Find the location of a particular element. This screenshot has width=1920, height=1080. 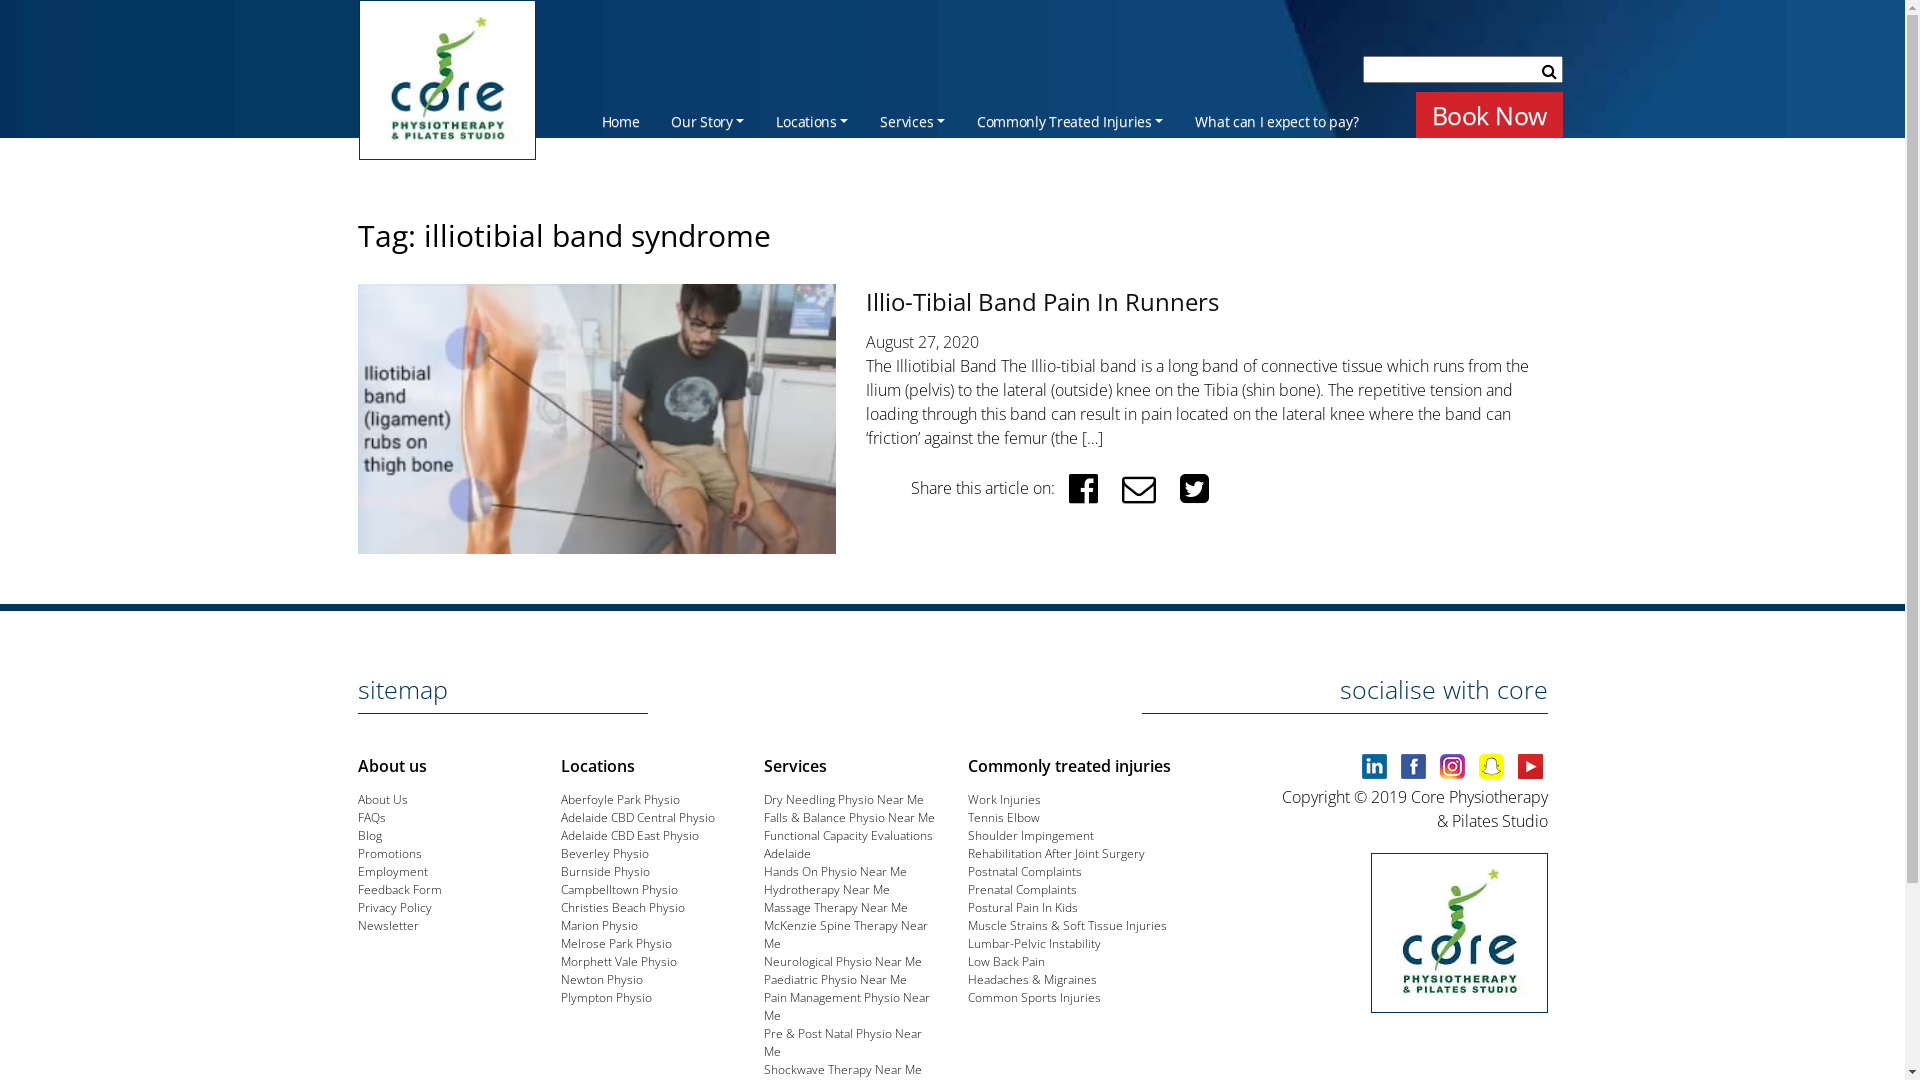

Illio-Tibial Band Pain In Runners is located at coordinates (1042, 302).